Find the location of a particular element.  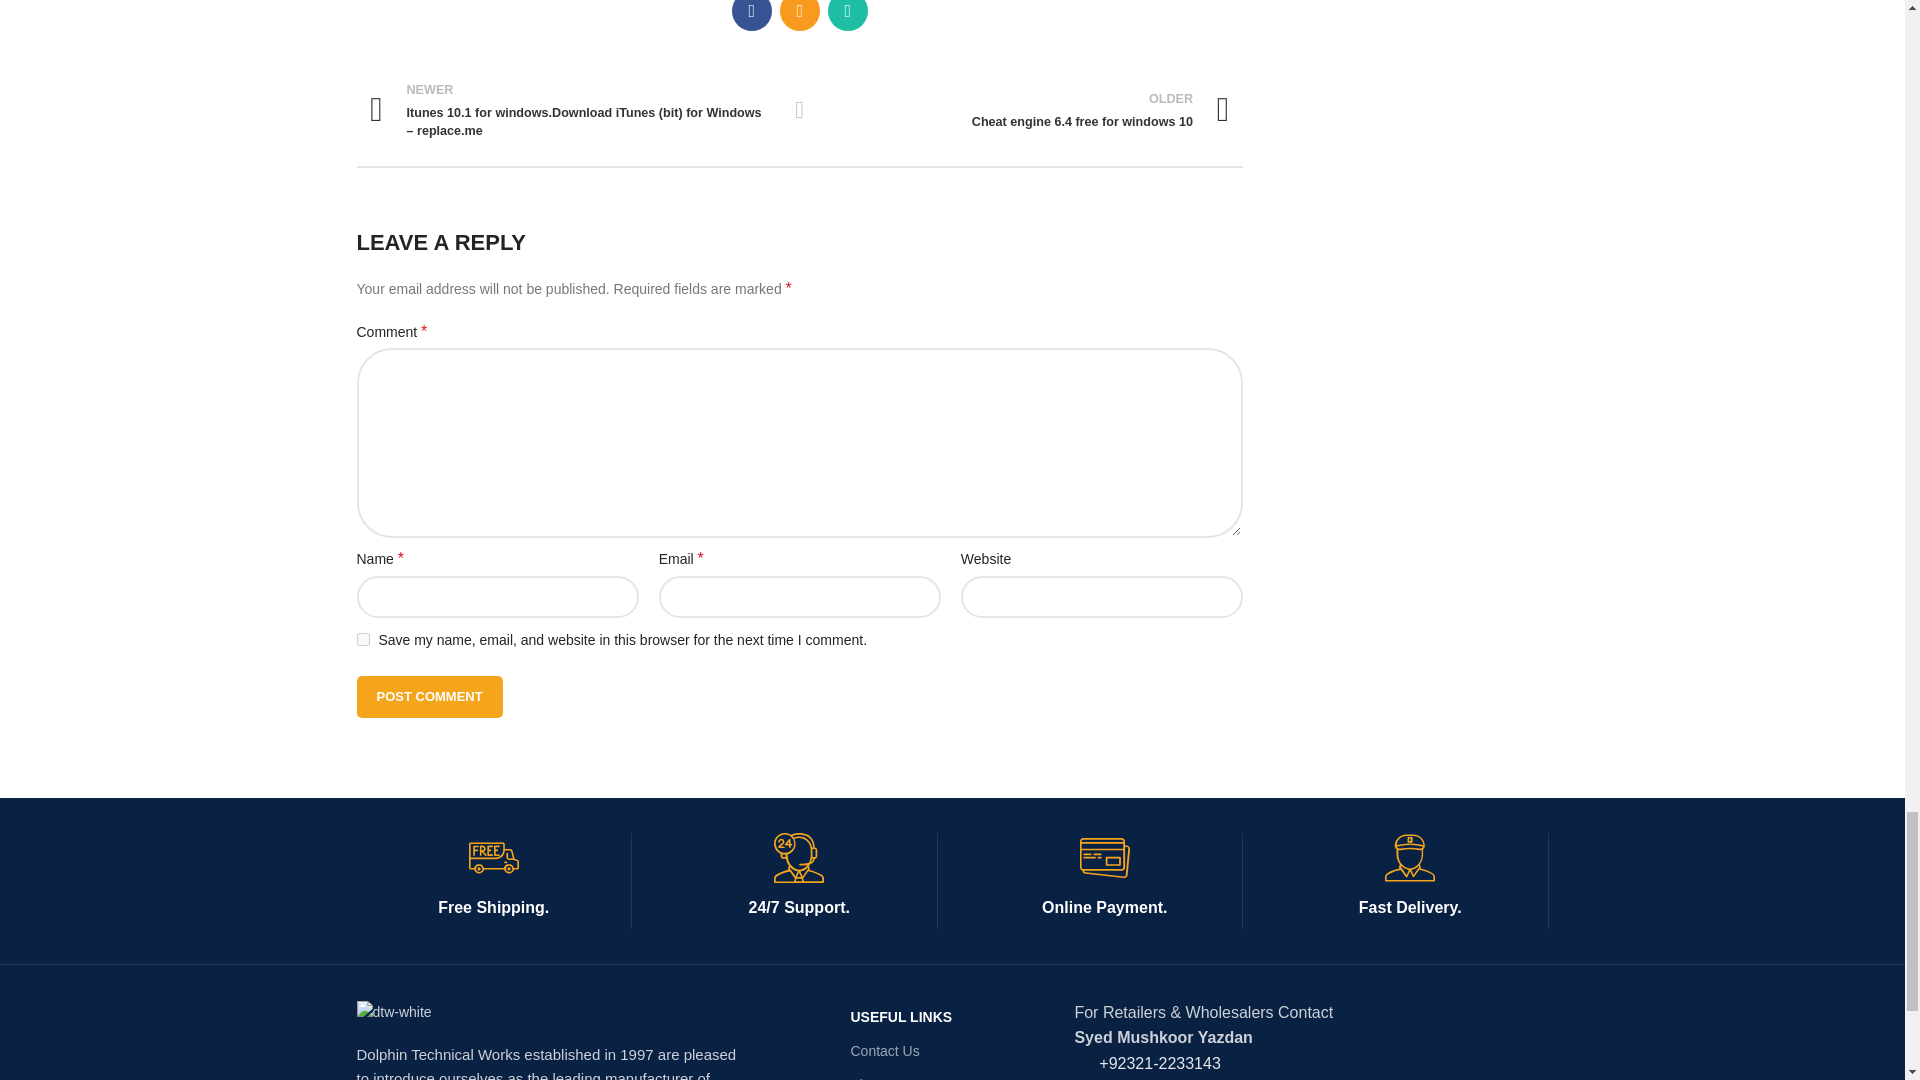

dtw-white is located at coordinates (392, 1012).